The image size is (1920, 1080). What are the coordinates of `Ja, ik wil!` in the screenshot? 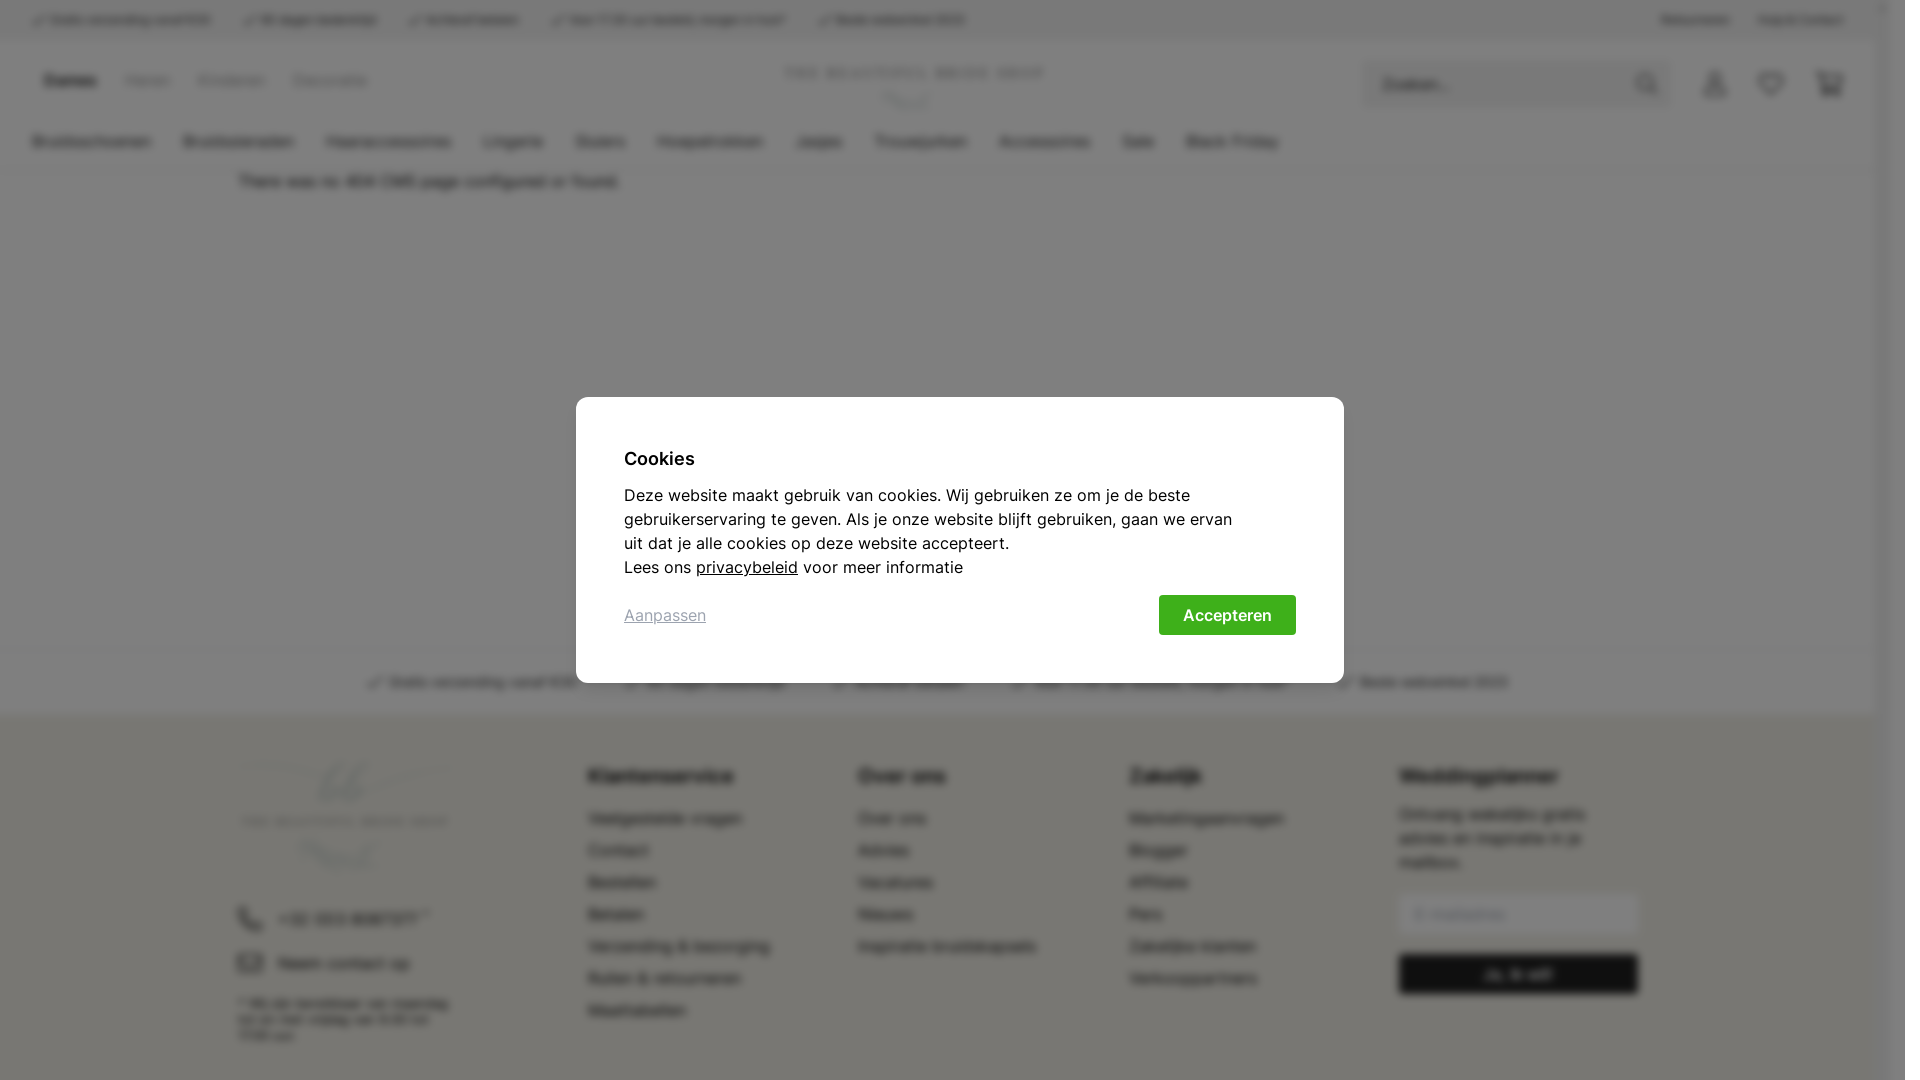 It's located at (1518, 974).